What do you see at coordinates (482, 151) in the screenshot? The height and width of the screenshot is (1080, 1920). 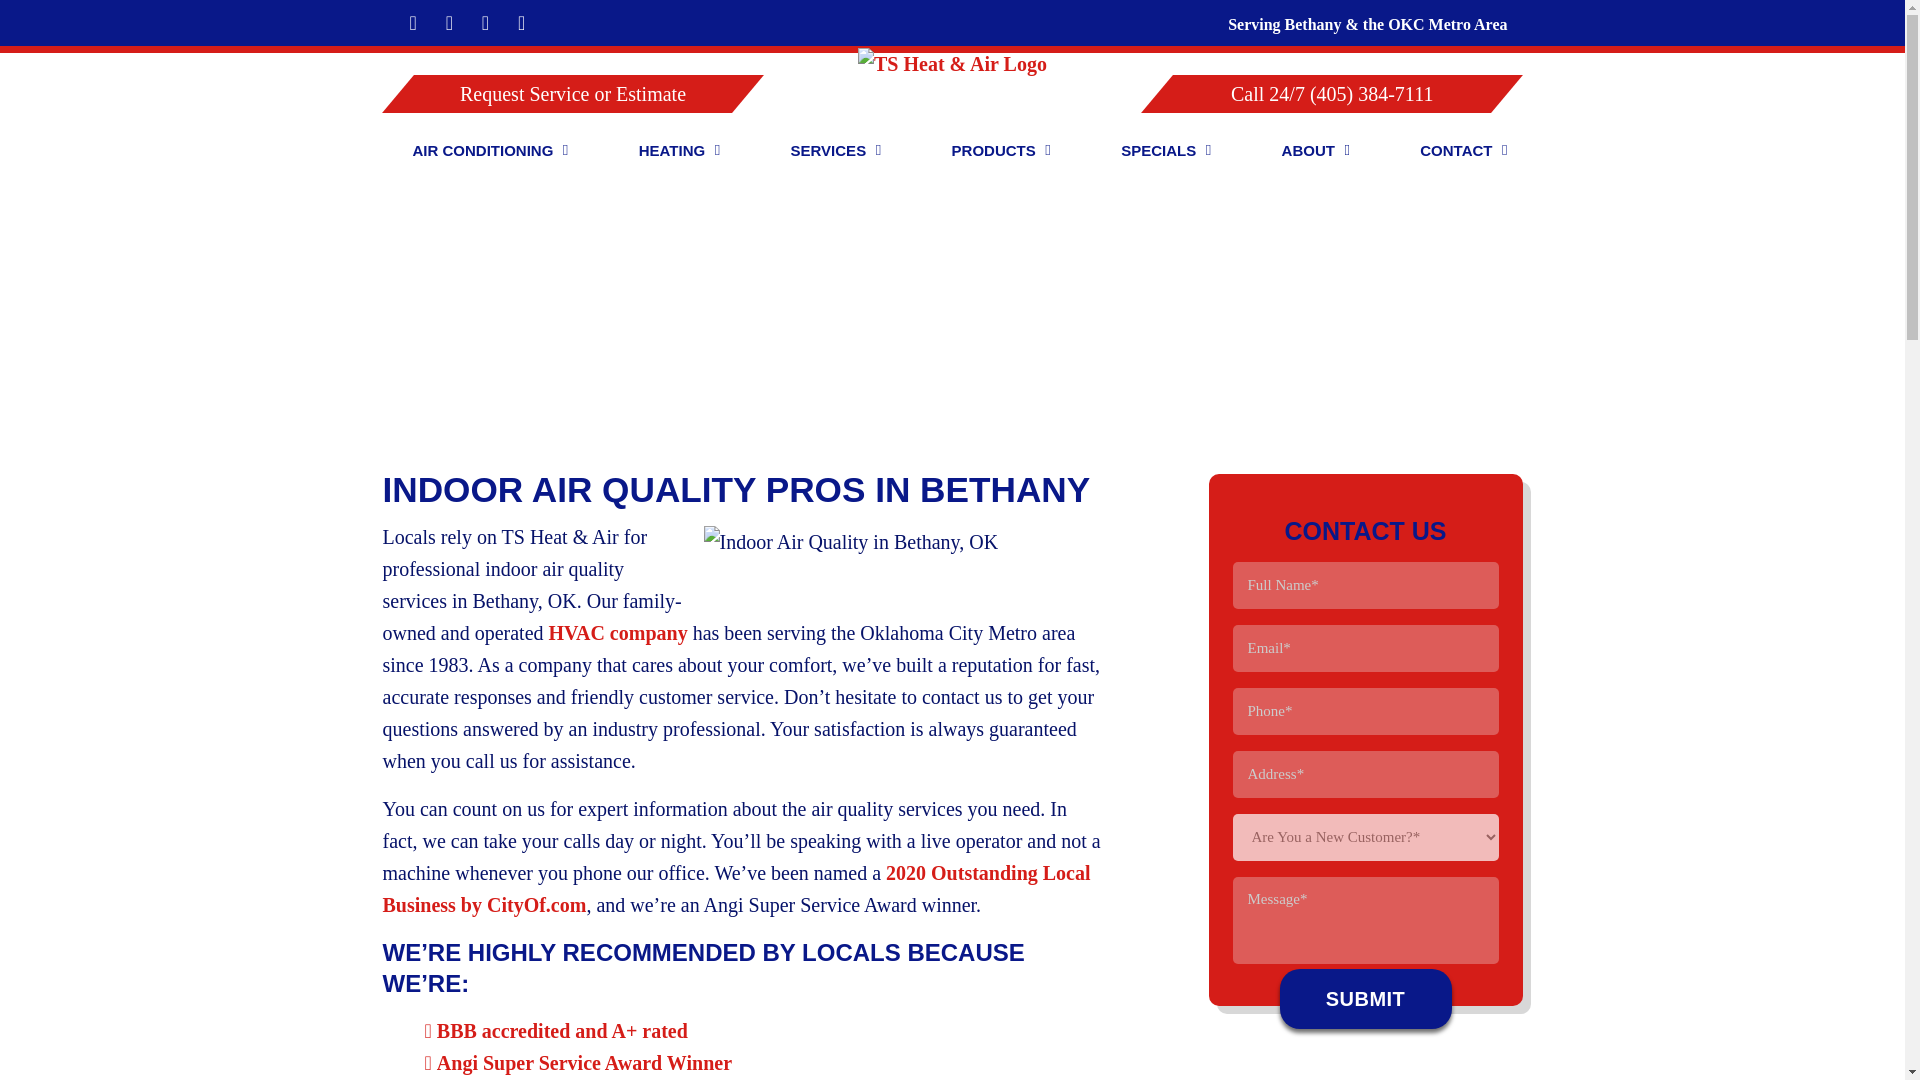 I see `AIR CONDITIONING` at bounding box center [482, 151].